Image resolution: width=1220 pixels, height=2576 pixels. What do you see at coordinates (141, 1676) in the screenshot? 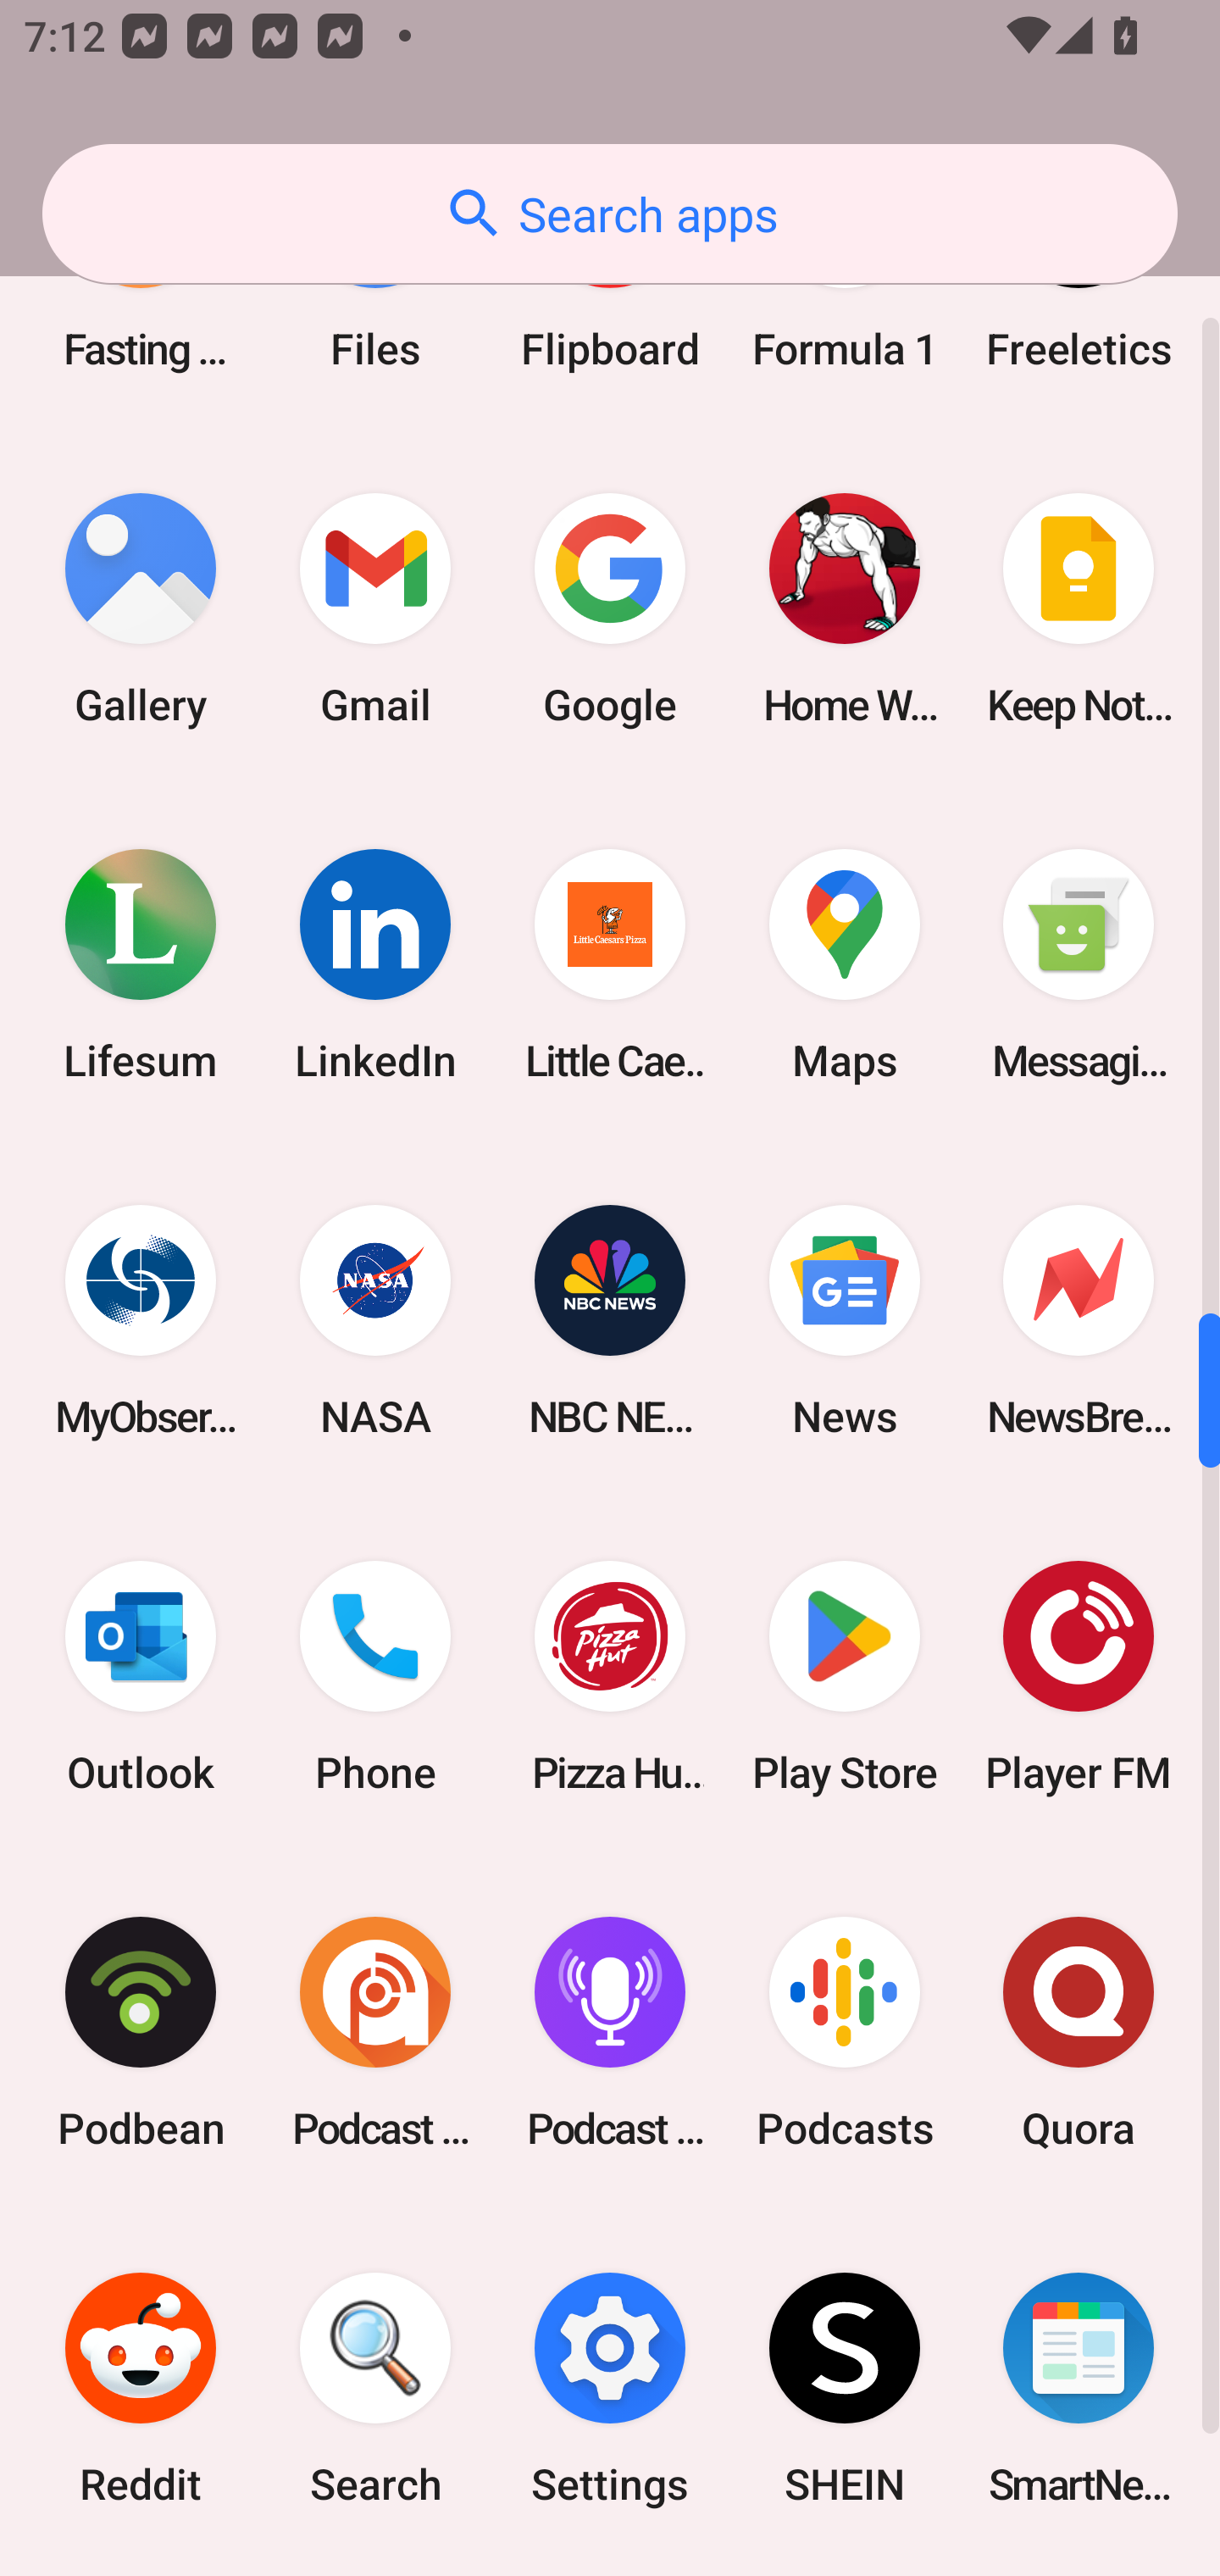
I see `Outlook` at bounding box center [141, 1676].